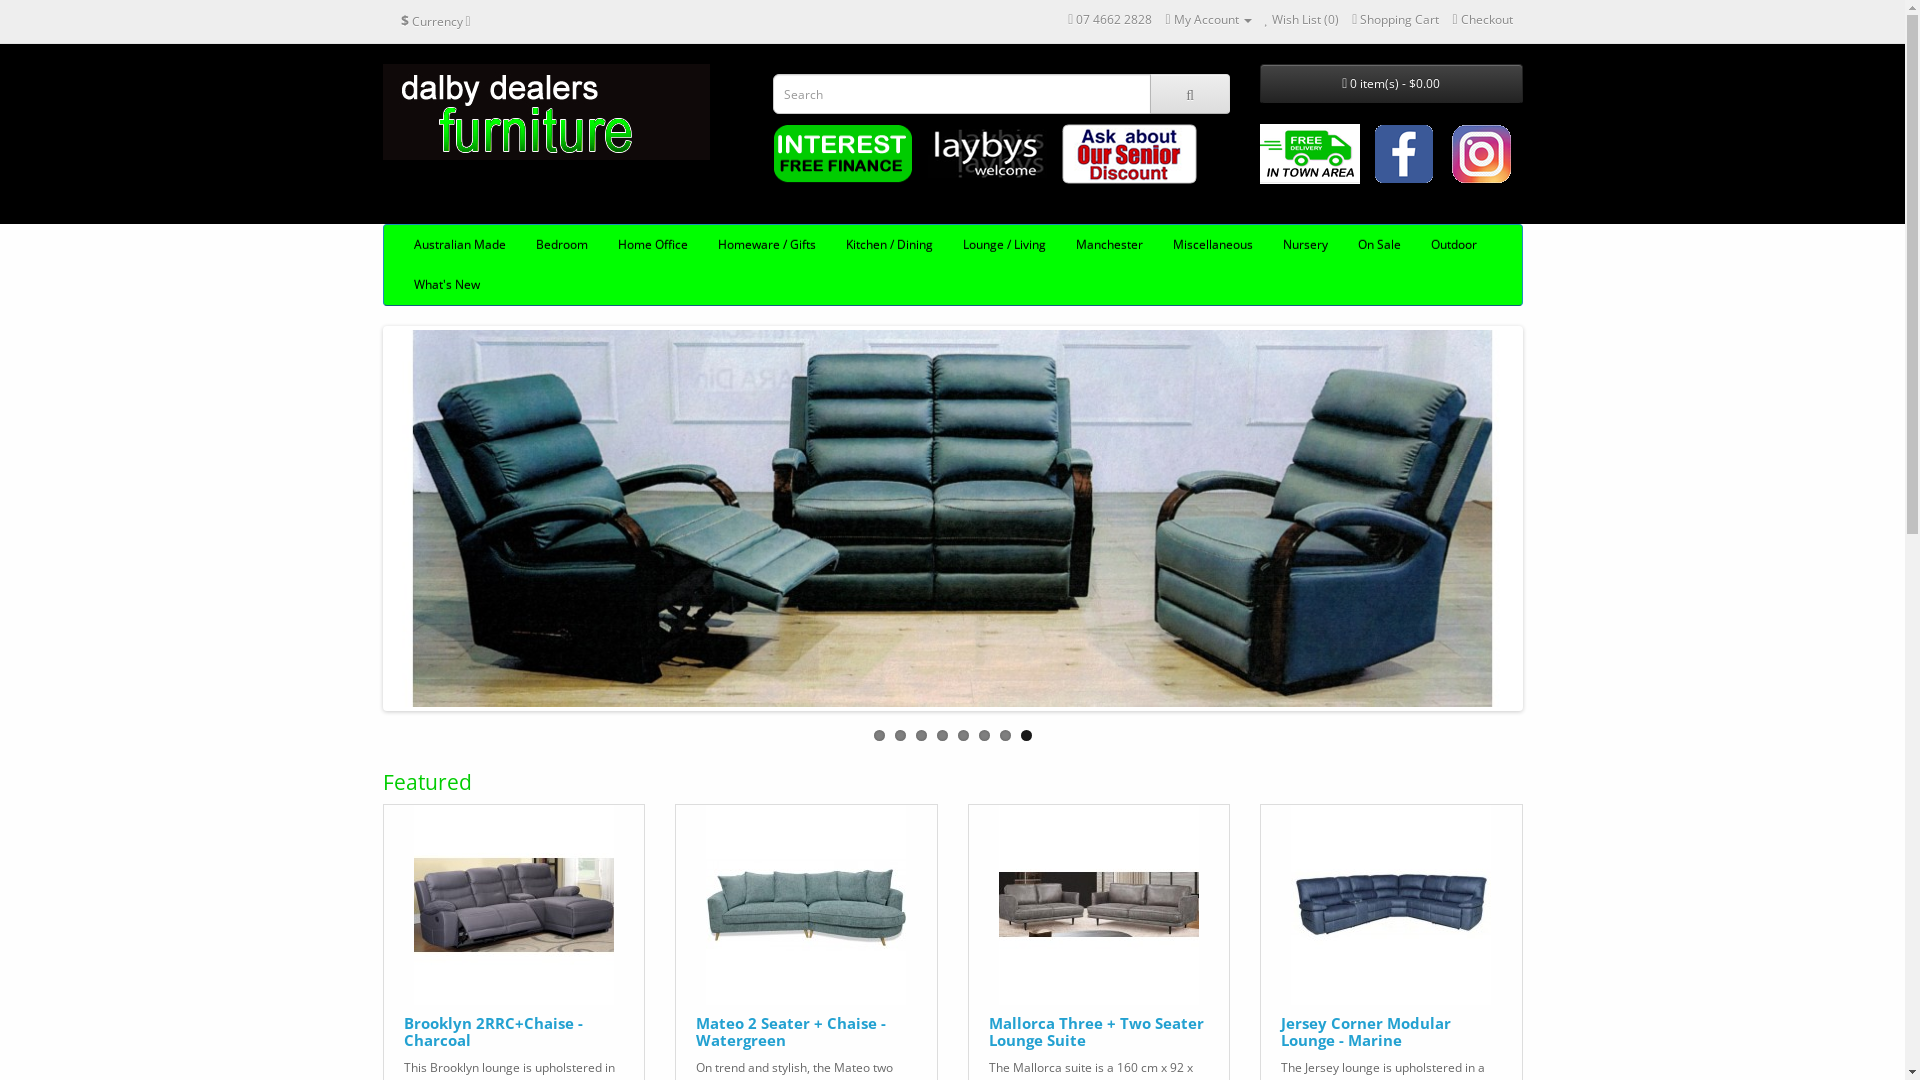  I want to click on Manchester, so click(1108, 245).